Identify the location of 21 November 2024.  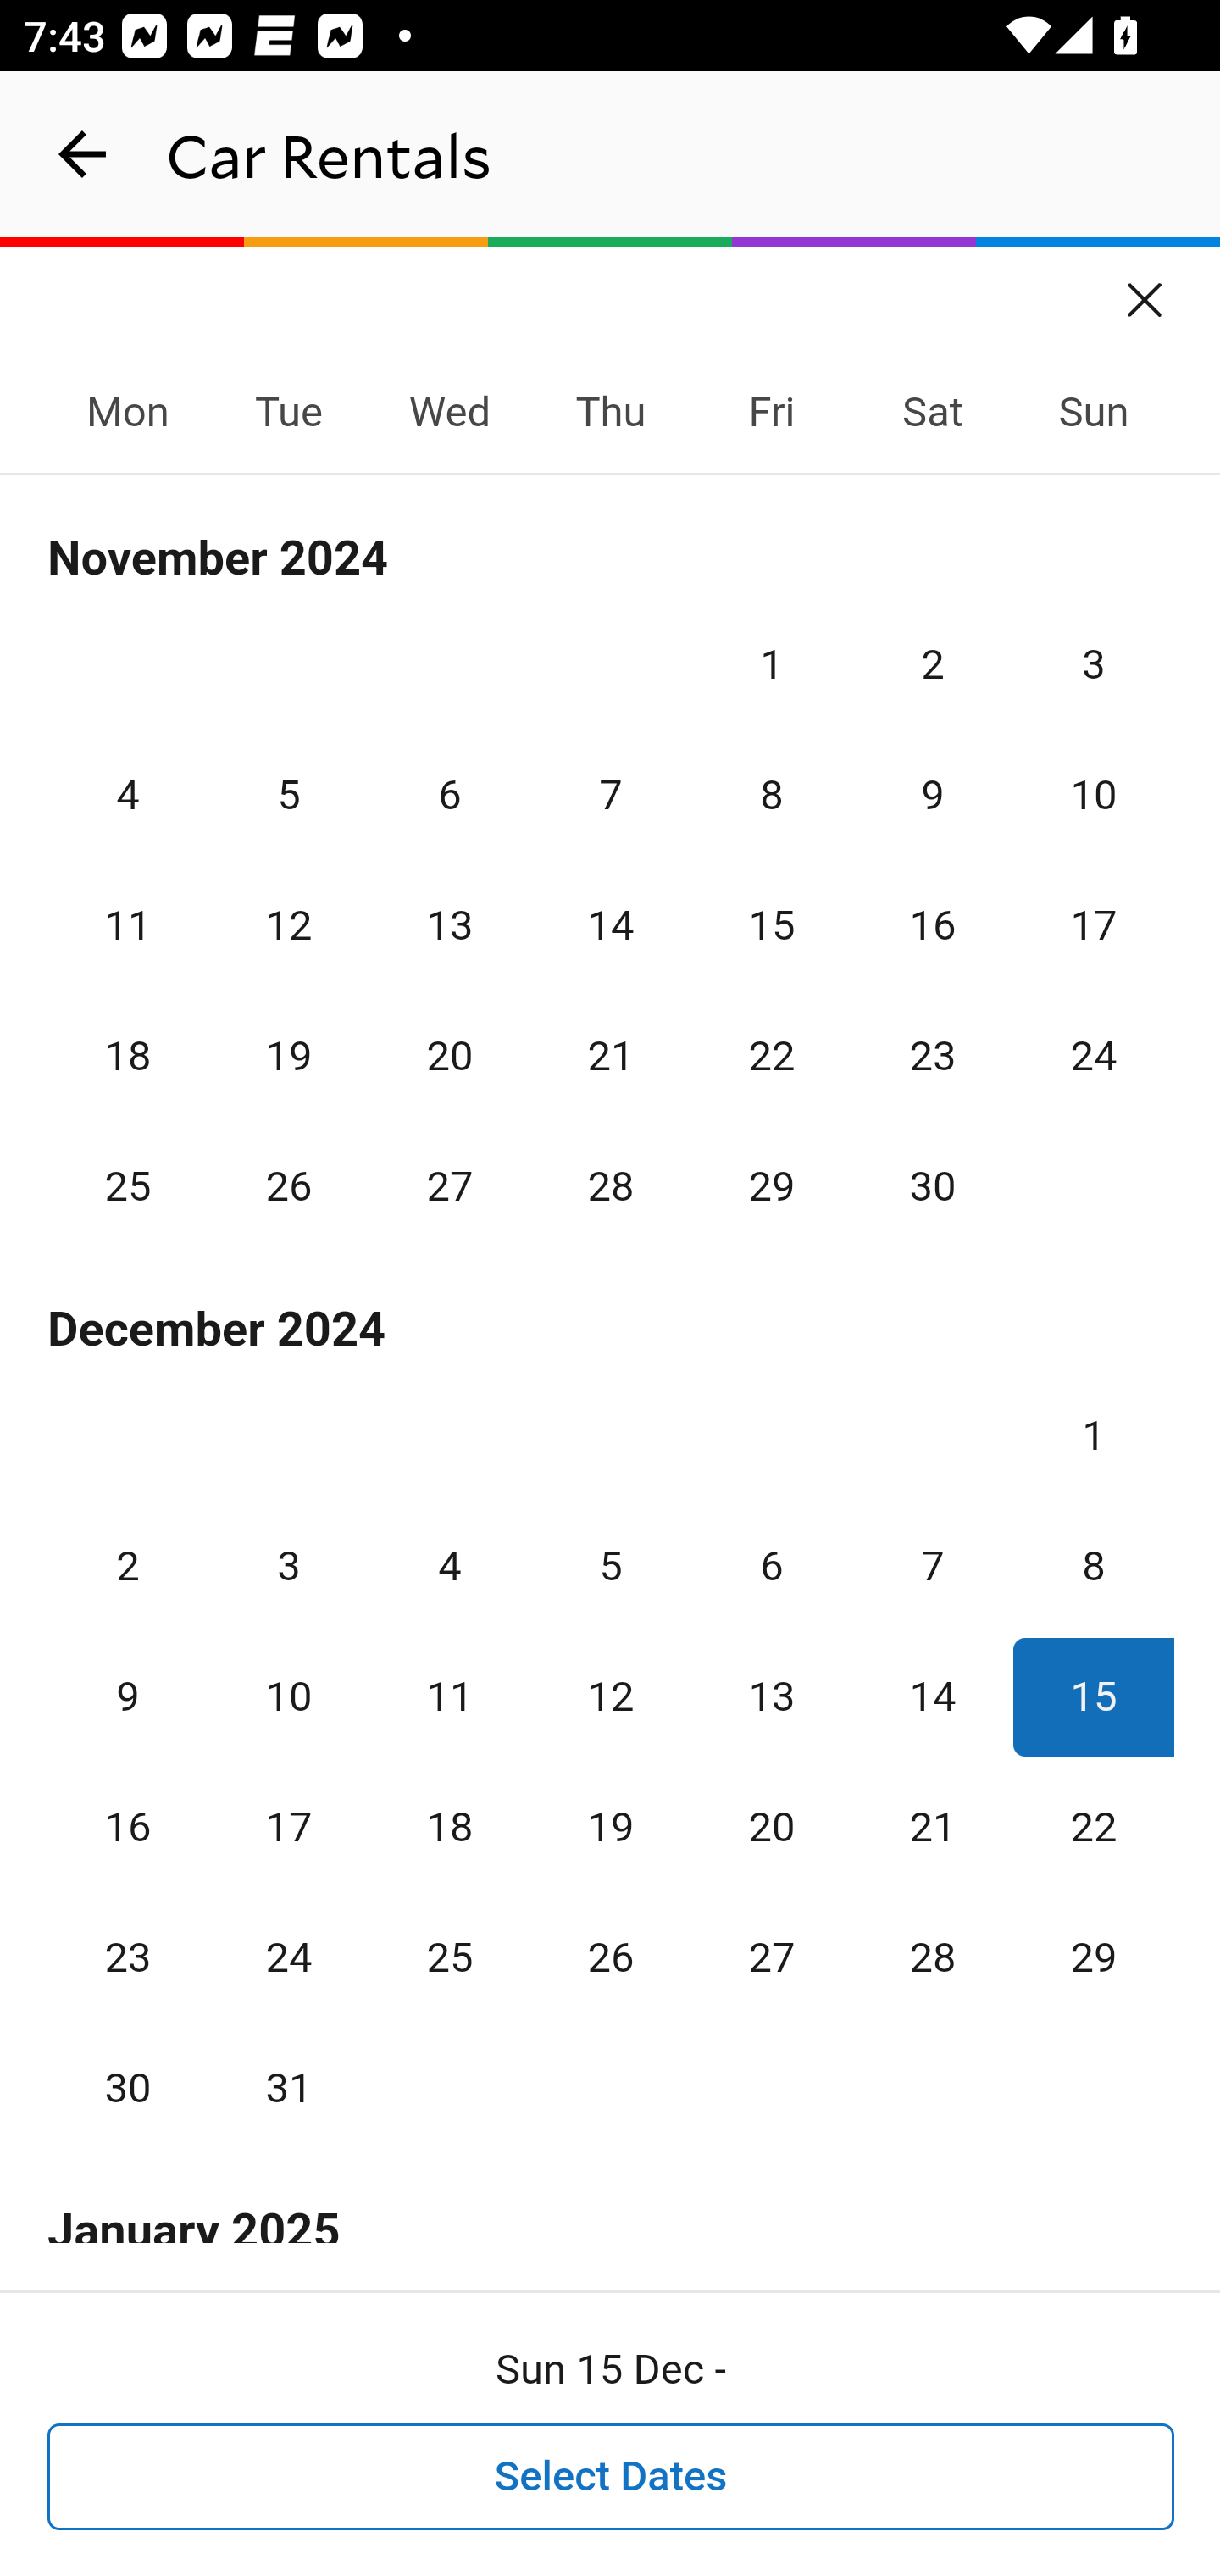
(611, 1056).